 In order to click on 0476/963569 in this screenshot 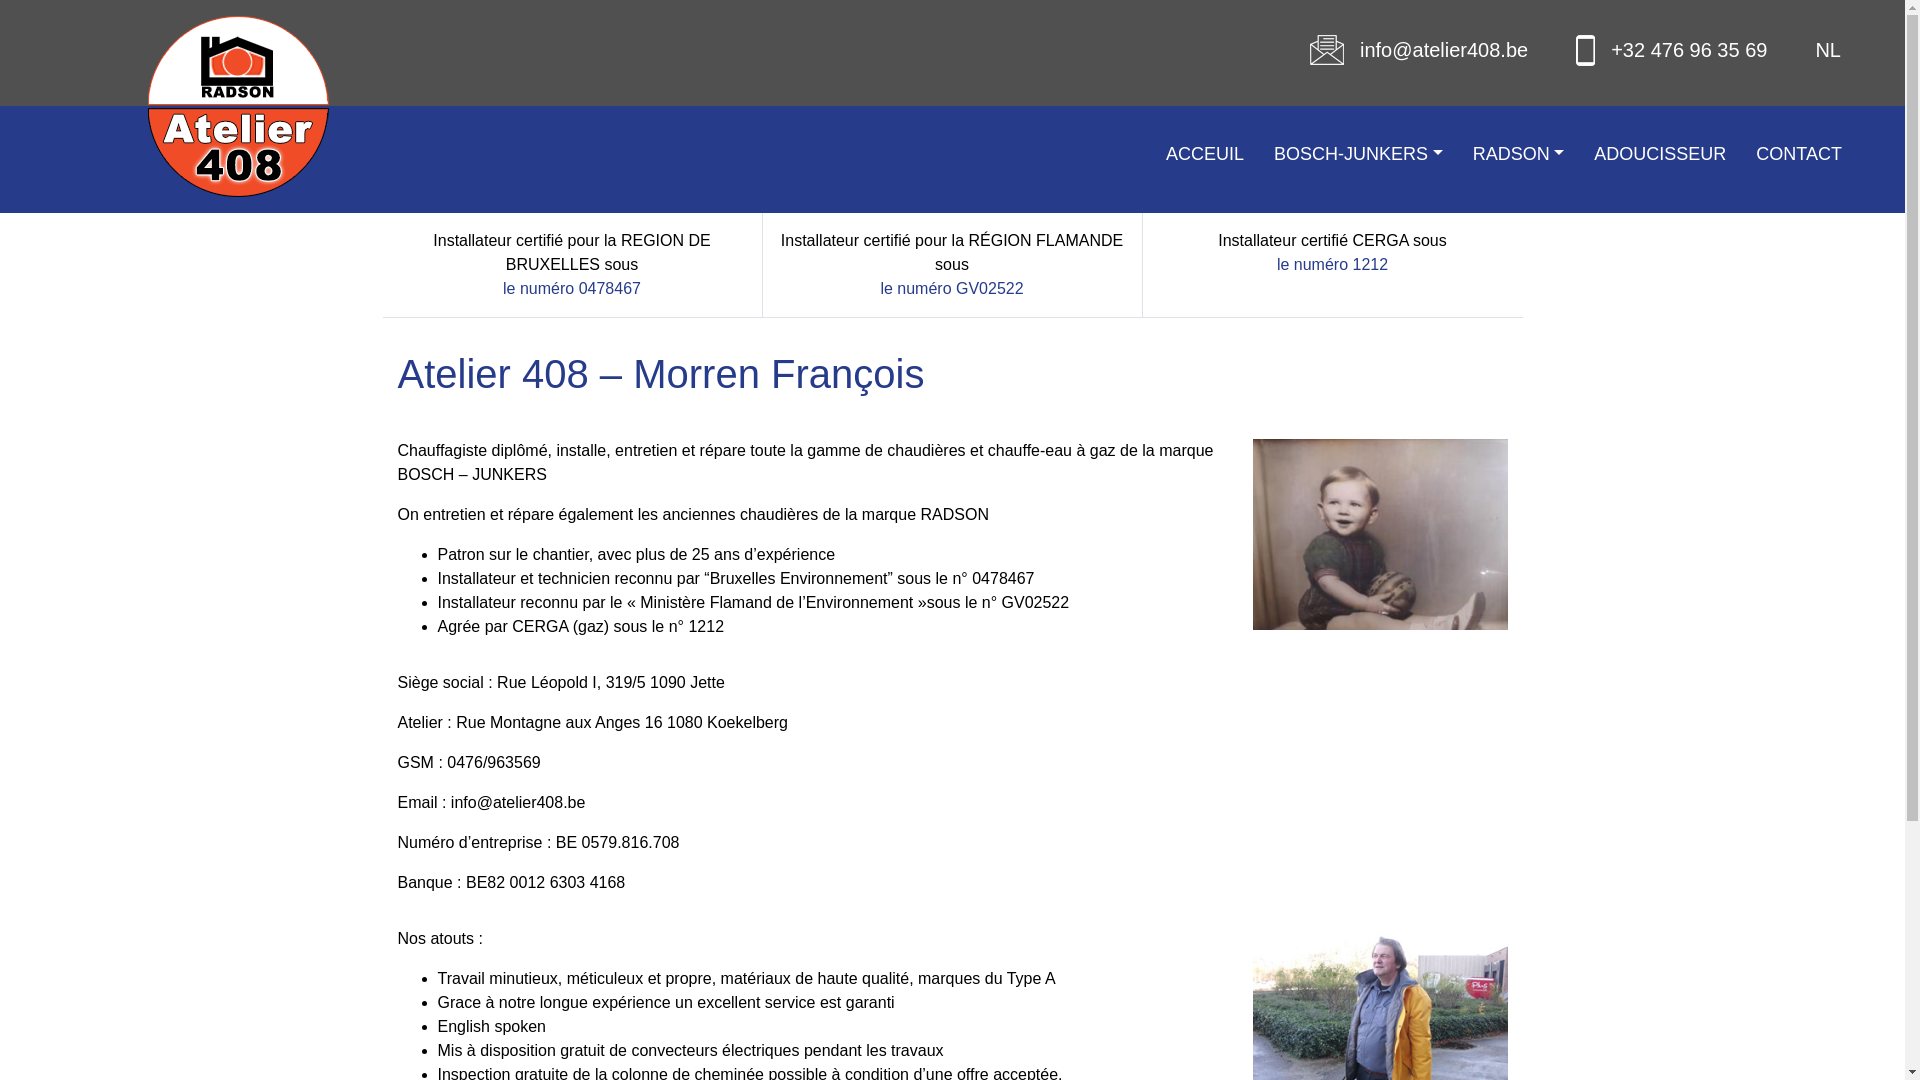, I will do `click(494, 762)`.